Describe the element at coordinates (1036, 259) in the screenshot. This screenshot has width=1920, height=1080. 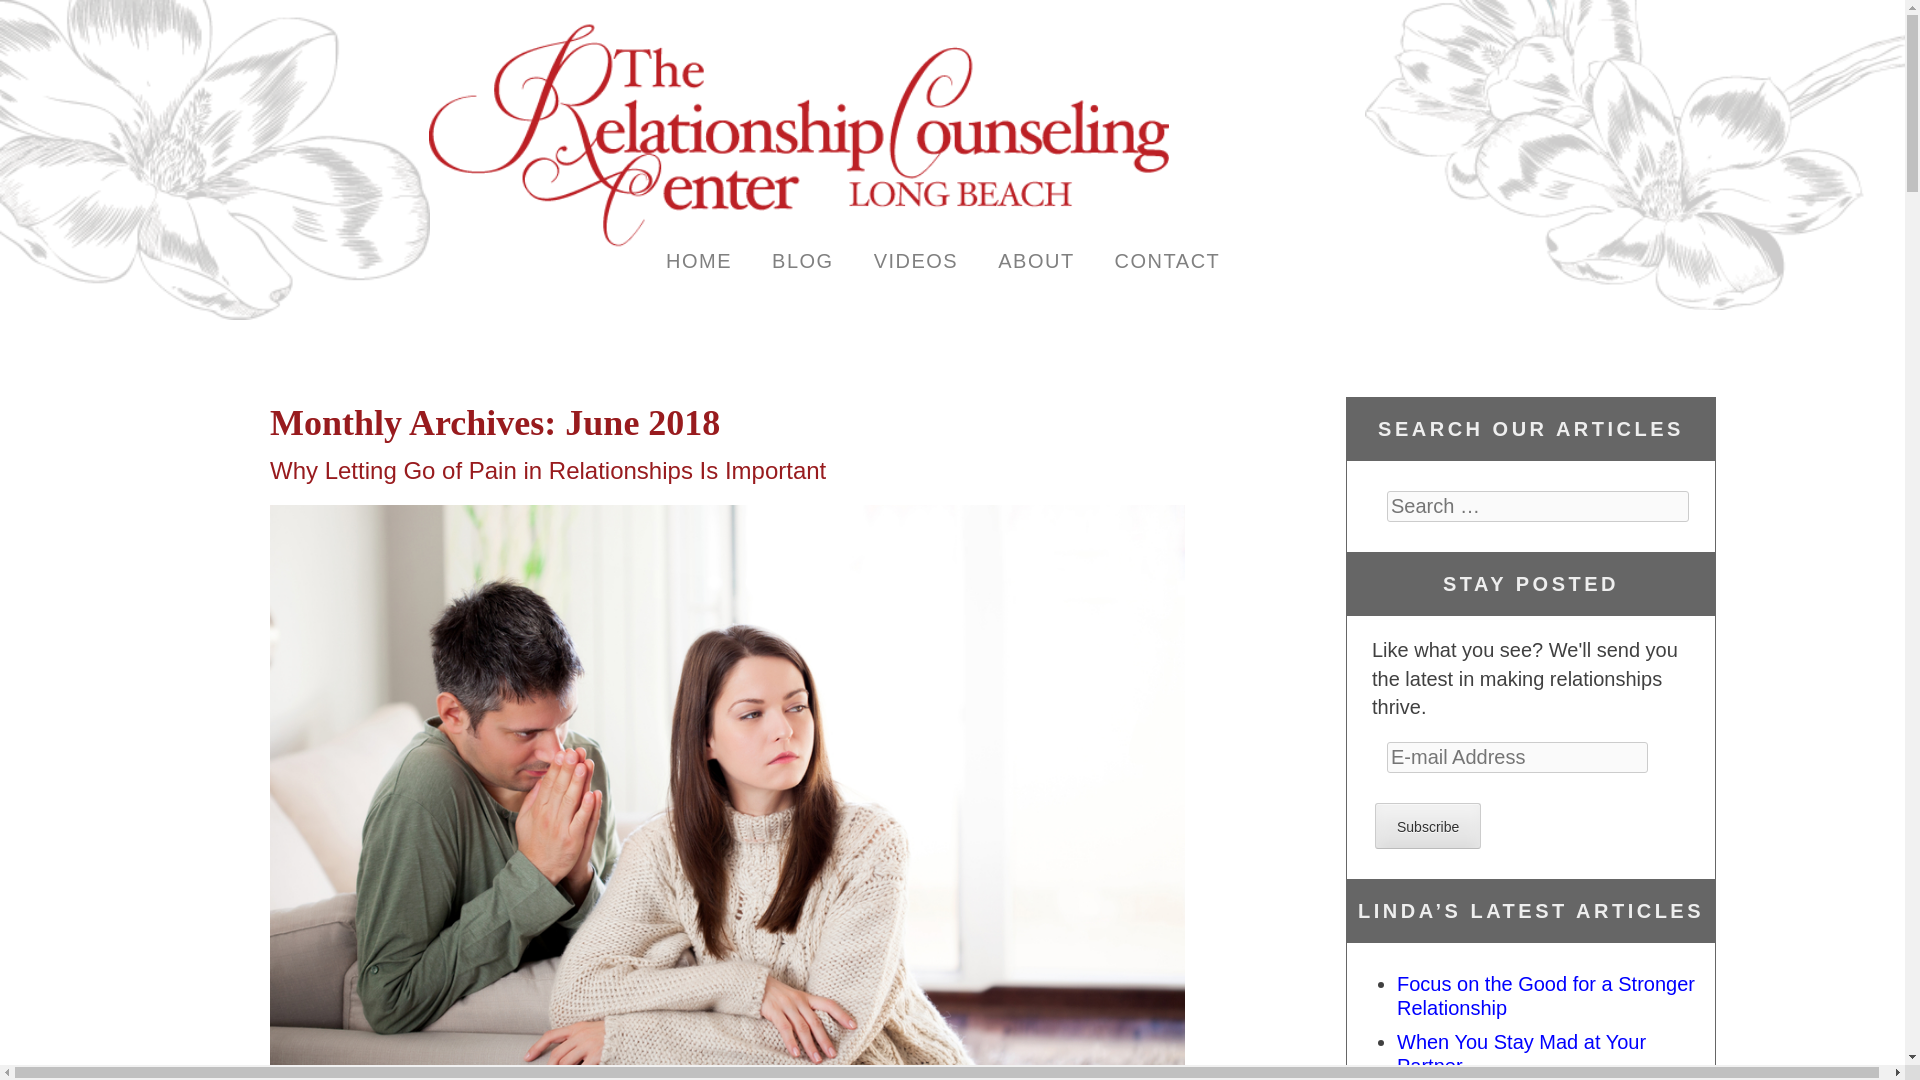
I see `ABOUT` at that location.